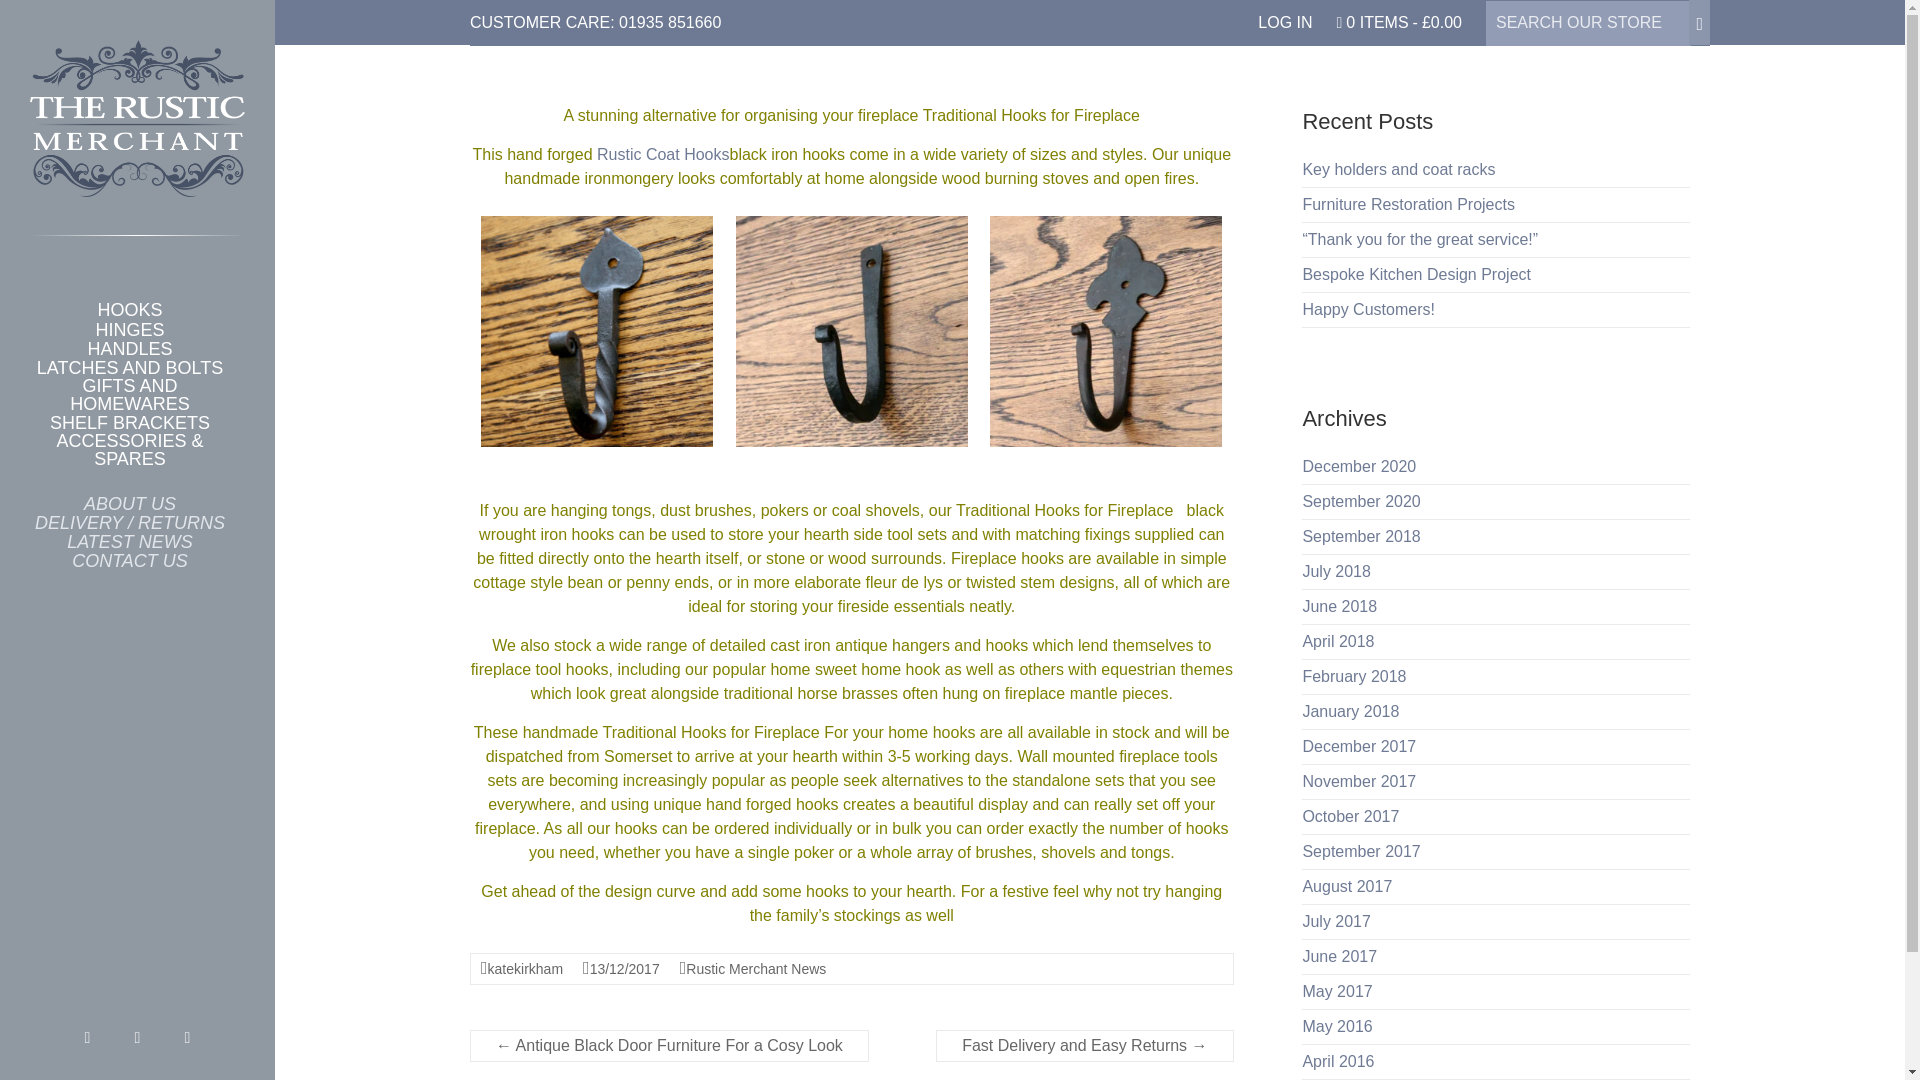 Image resolution: width=1920 pixels, height=1080 pixels. What do you see at coordinates (130, 394) in the screenshot?
I see `GIFTS AND HOMEWARES` at bounding box center [130, 394].